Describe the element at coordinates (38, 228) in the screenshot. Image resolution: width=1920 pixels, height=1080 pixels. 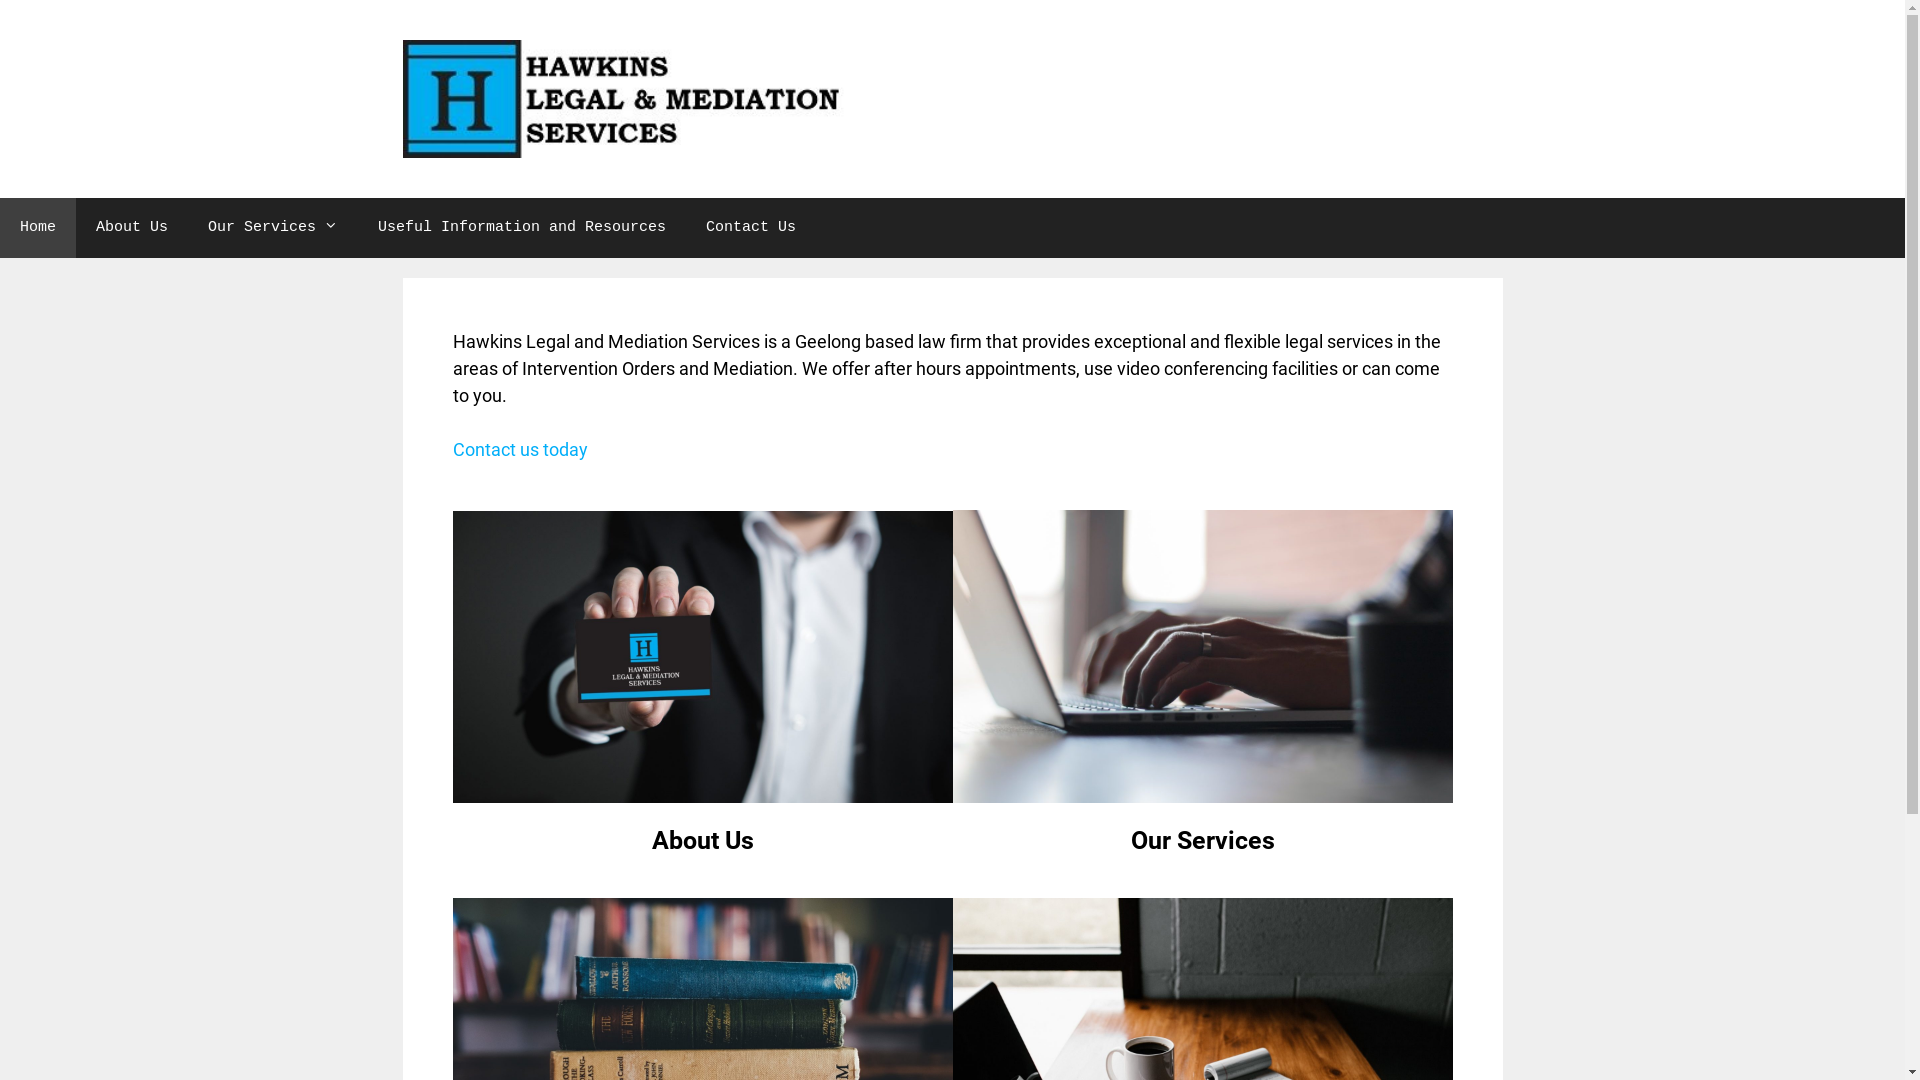
I see `Home` at that location.